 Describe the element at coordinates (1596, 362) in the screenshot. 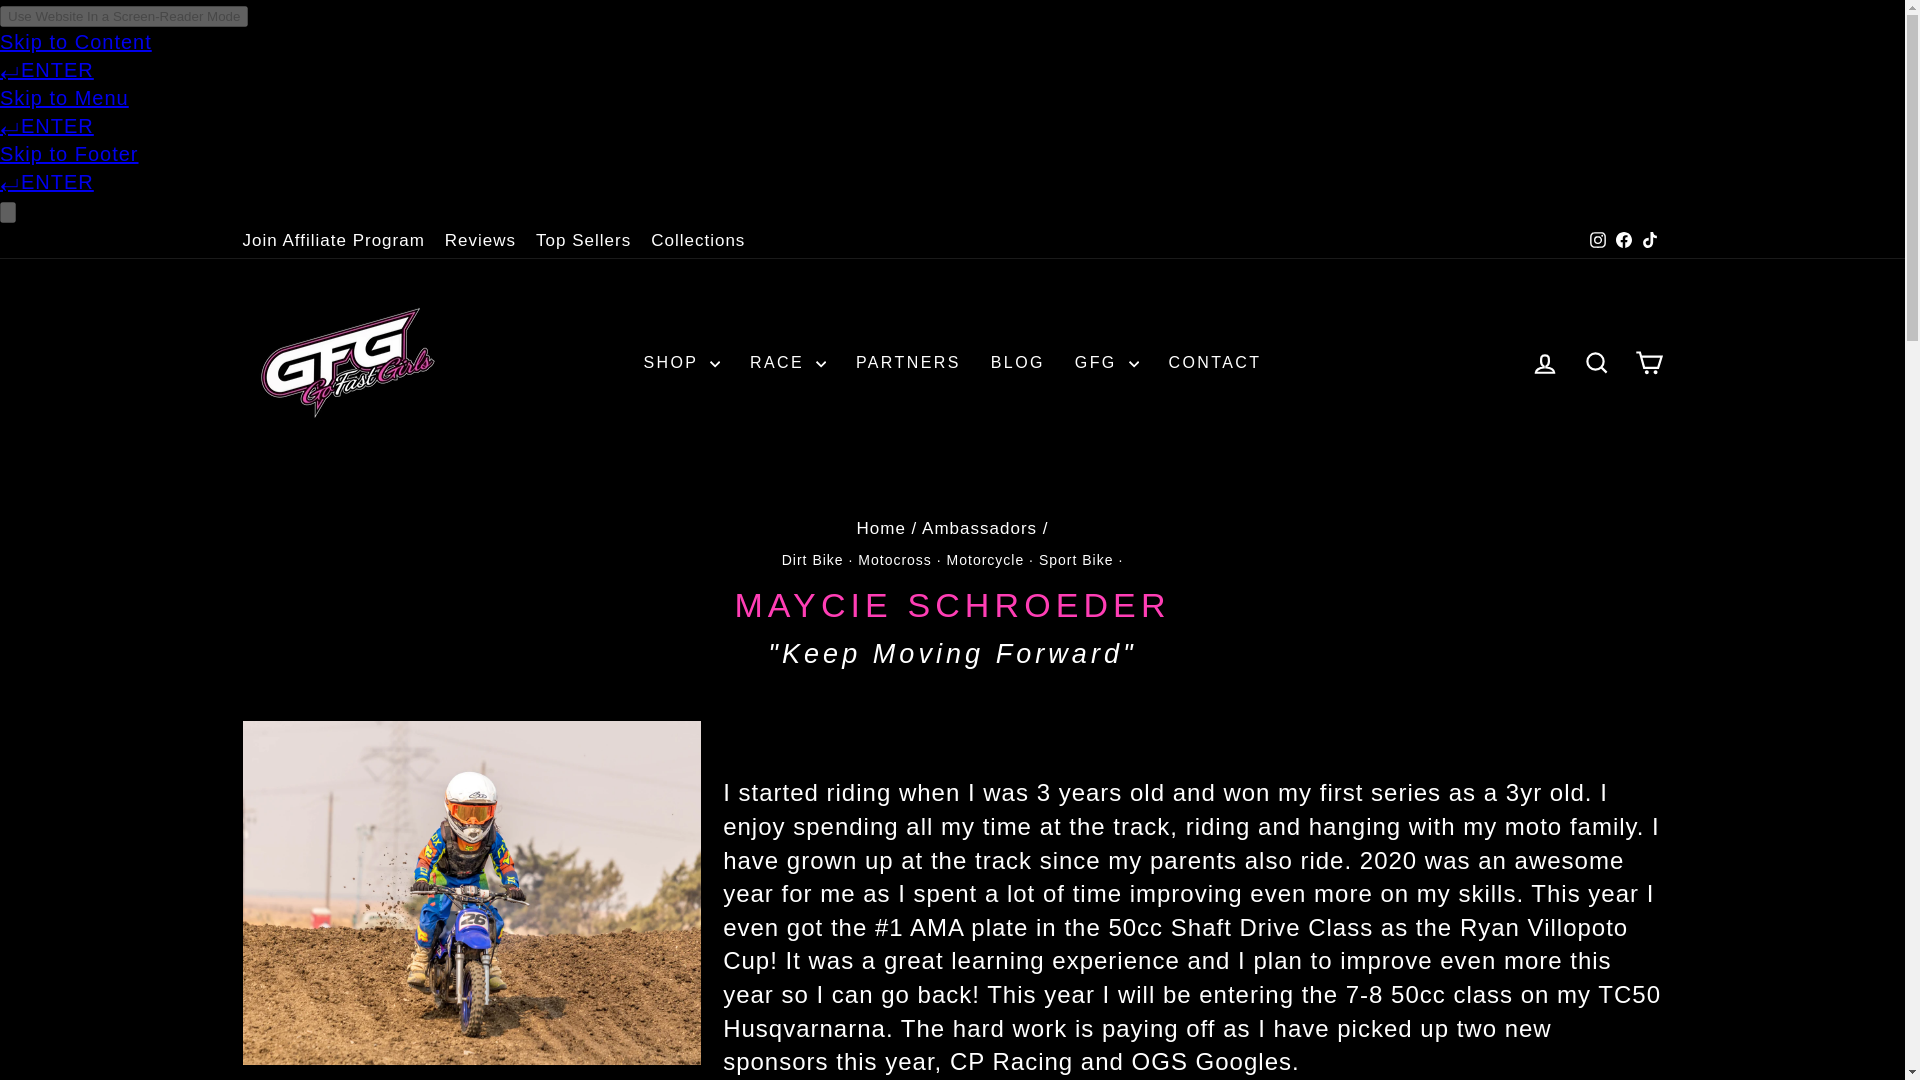

I see `ICON-SEARCH` at that location.